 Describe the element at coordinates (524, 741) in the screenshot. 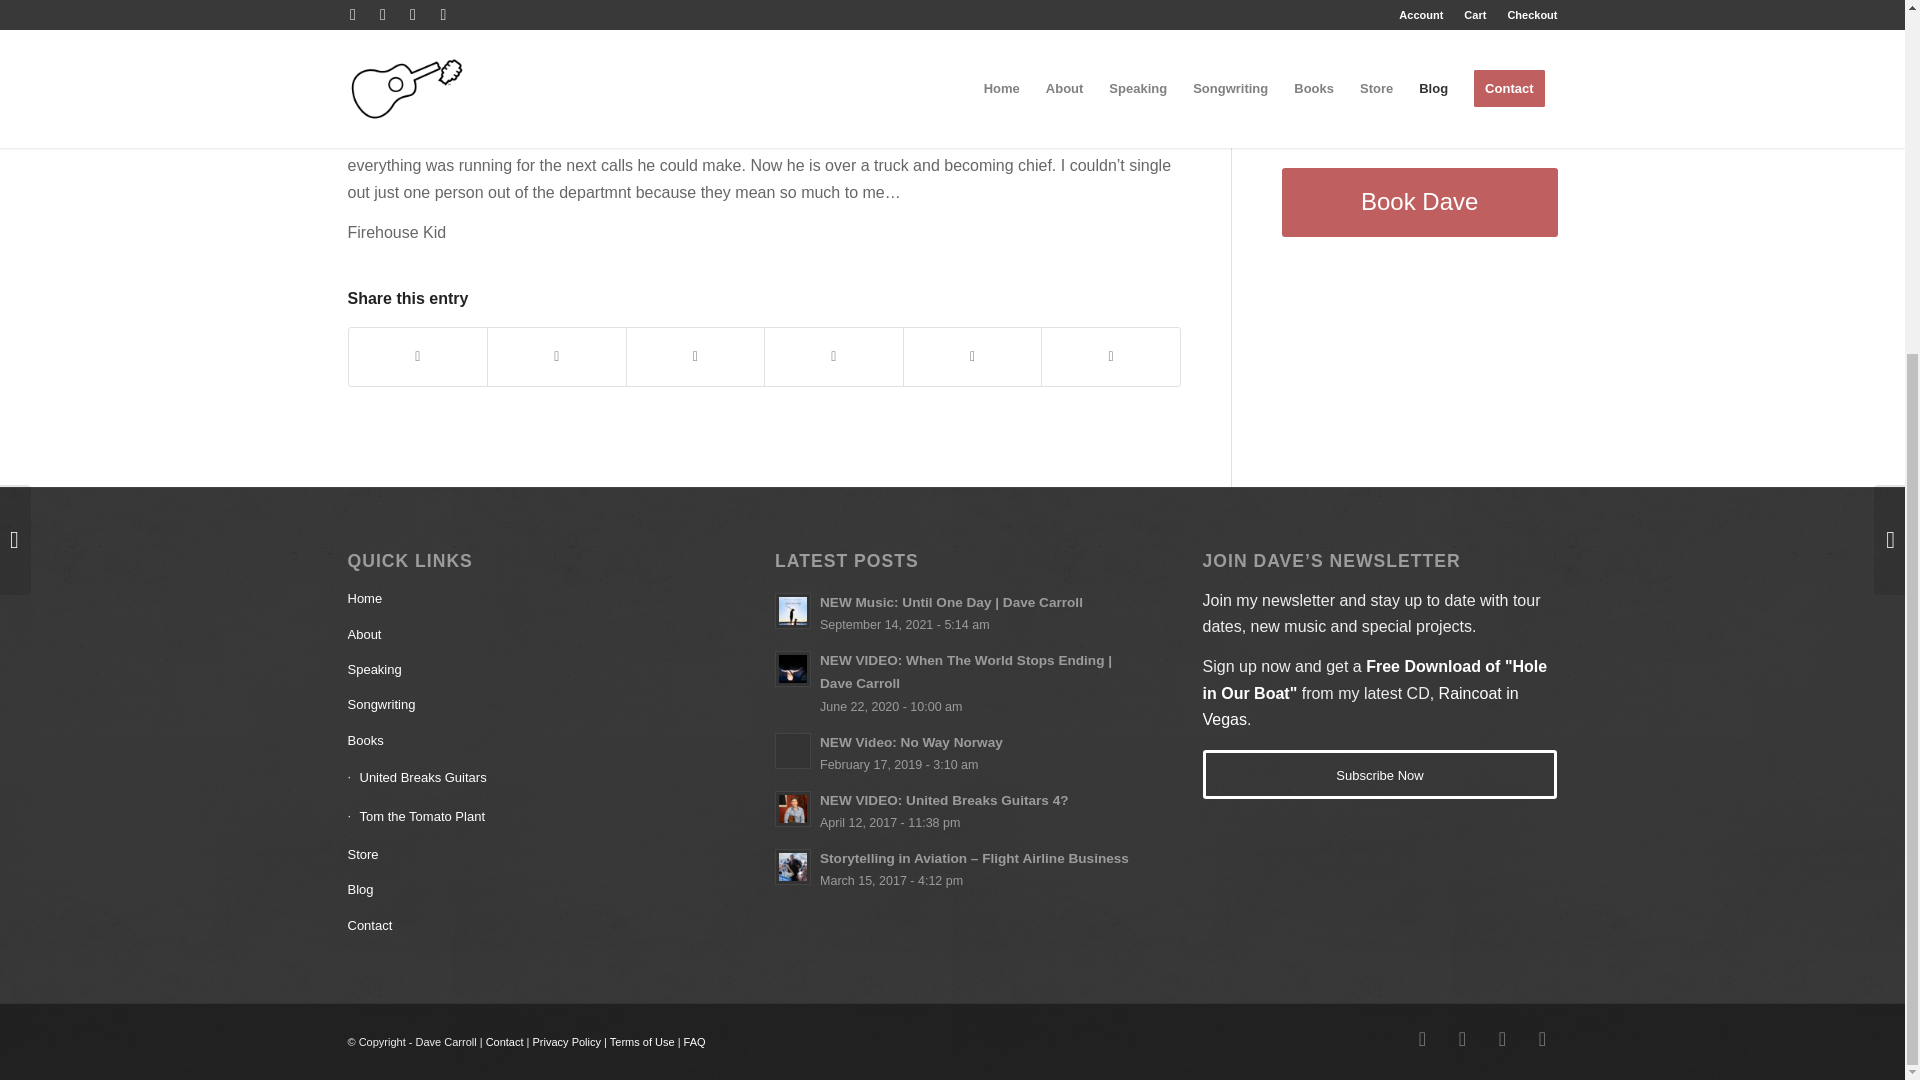

I see `Books` at that location.